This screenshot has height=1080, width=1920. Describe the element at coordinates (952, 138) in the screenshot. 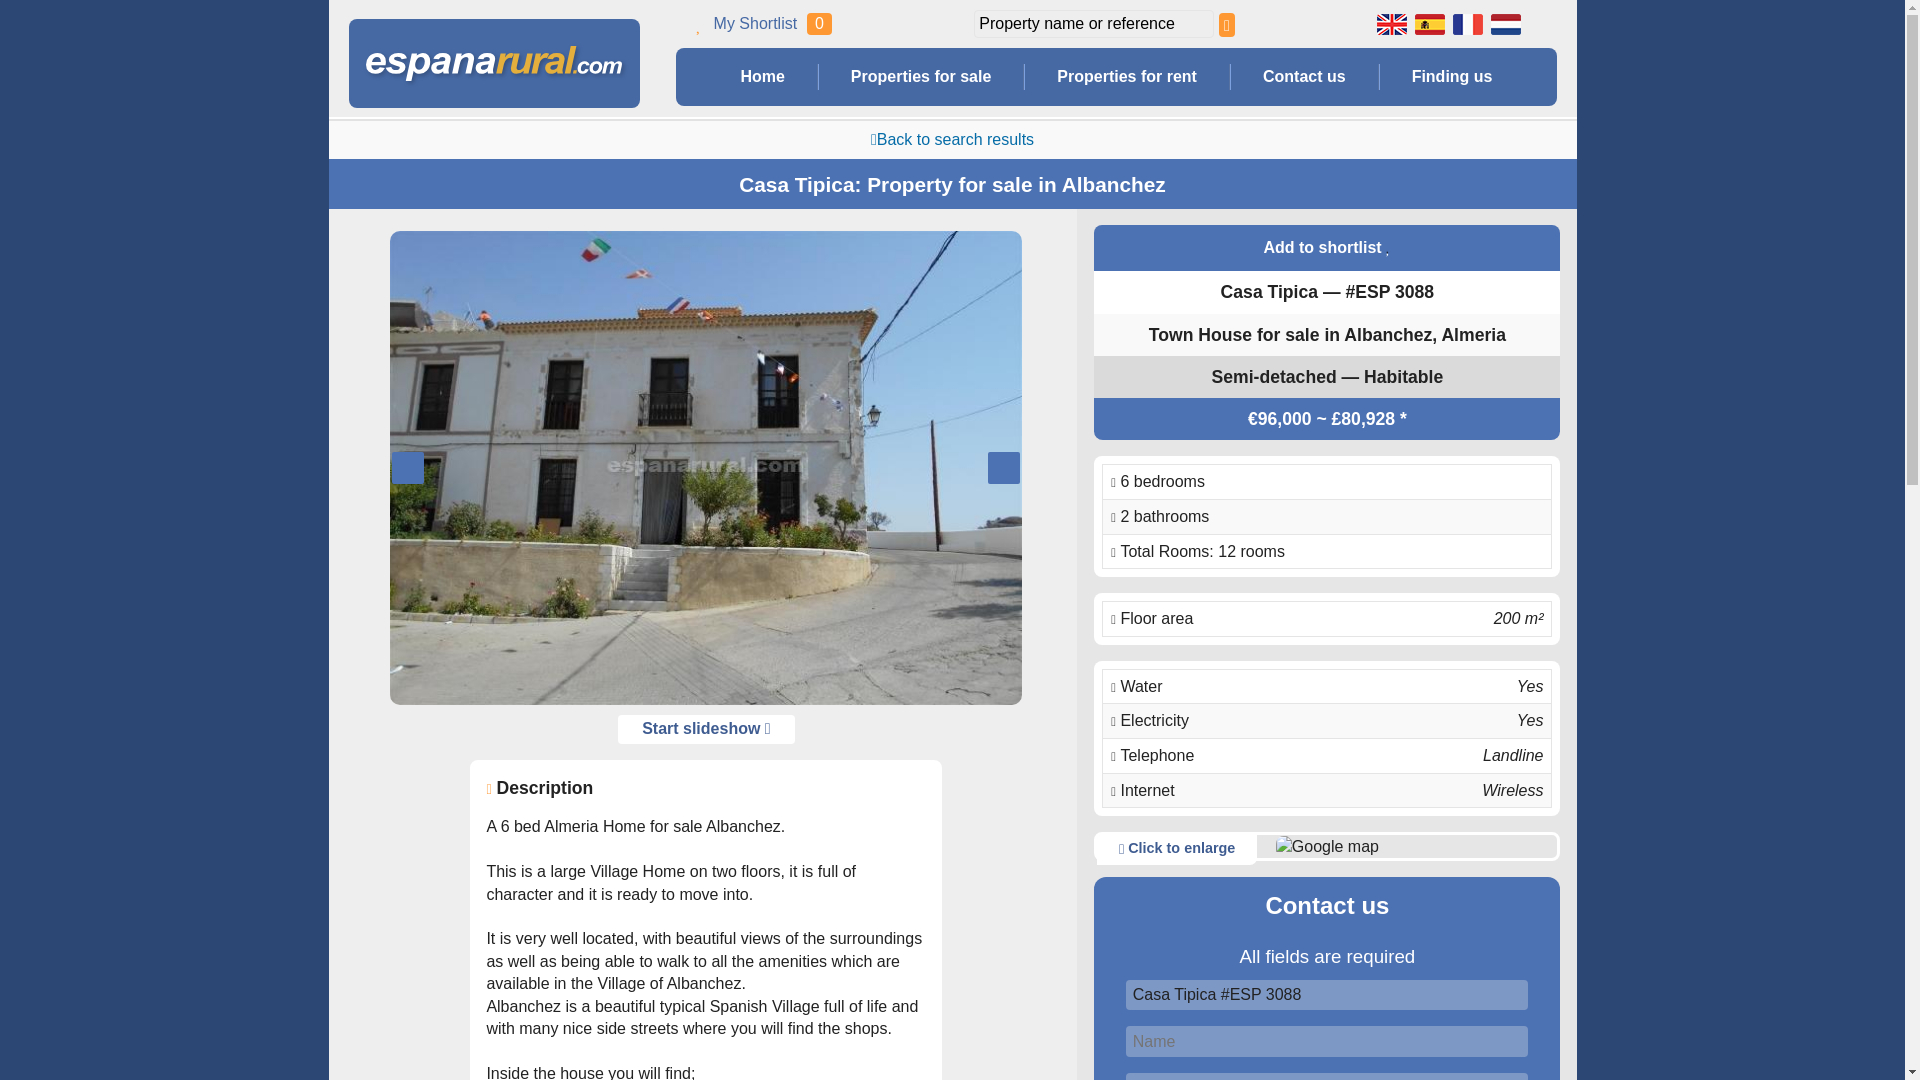

I see `Back to search results` at that location.